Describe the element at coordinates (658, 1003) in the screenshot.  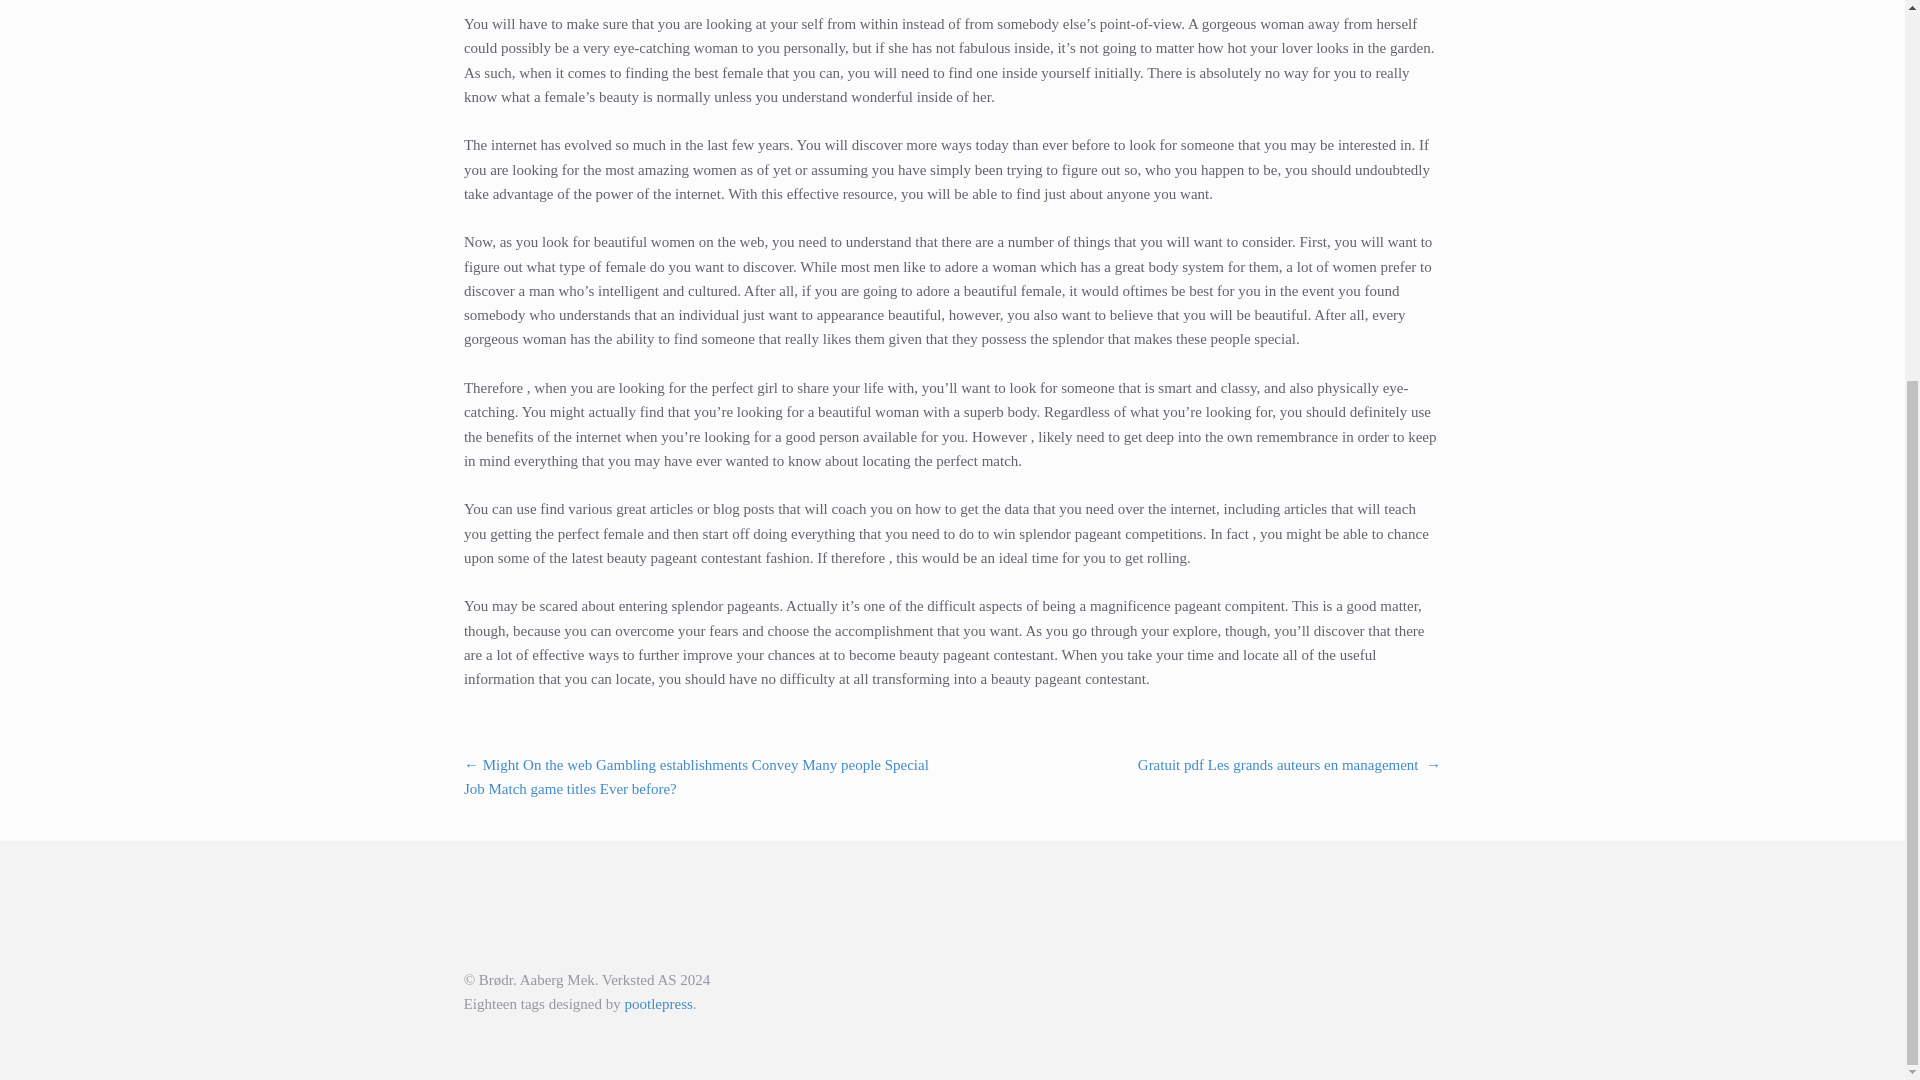
I see `pootlepress` at that location.